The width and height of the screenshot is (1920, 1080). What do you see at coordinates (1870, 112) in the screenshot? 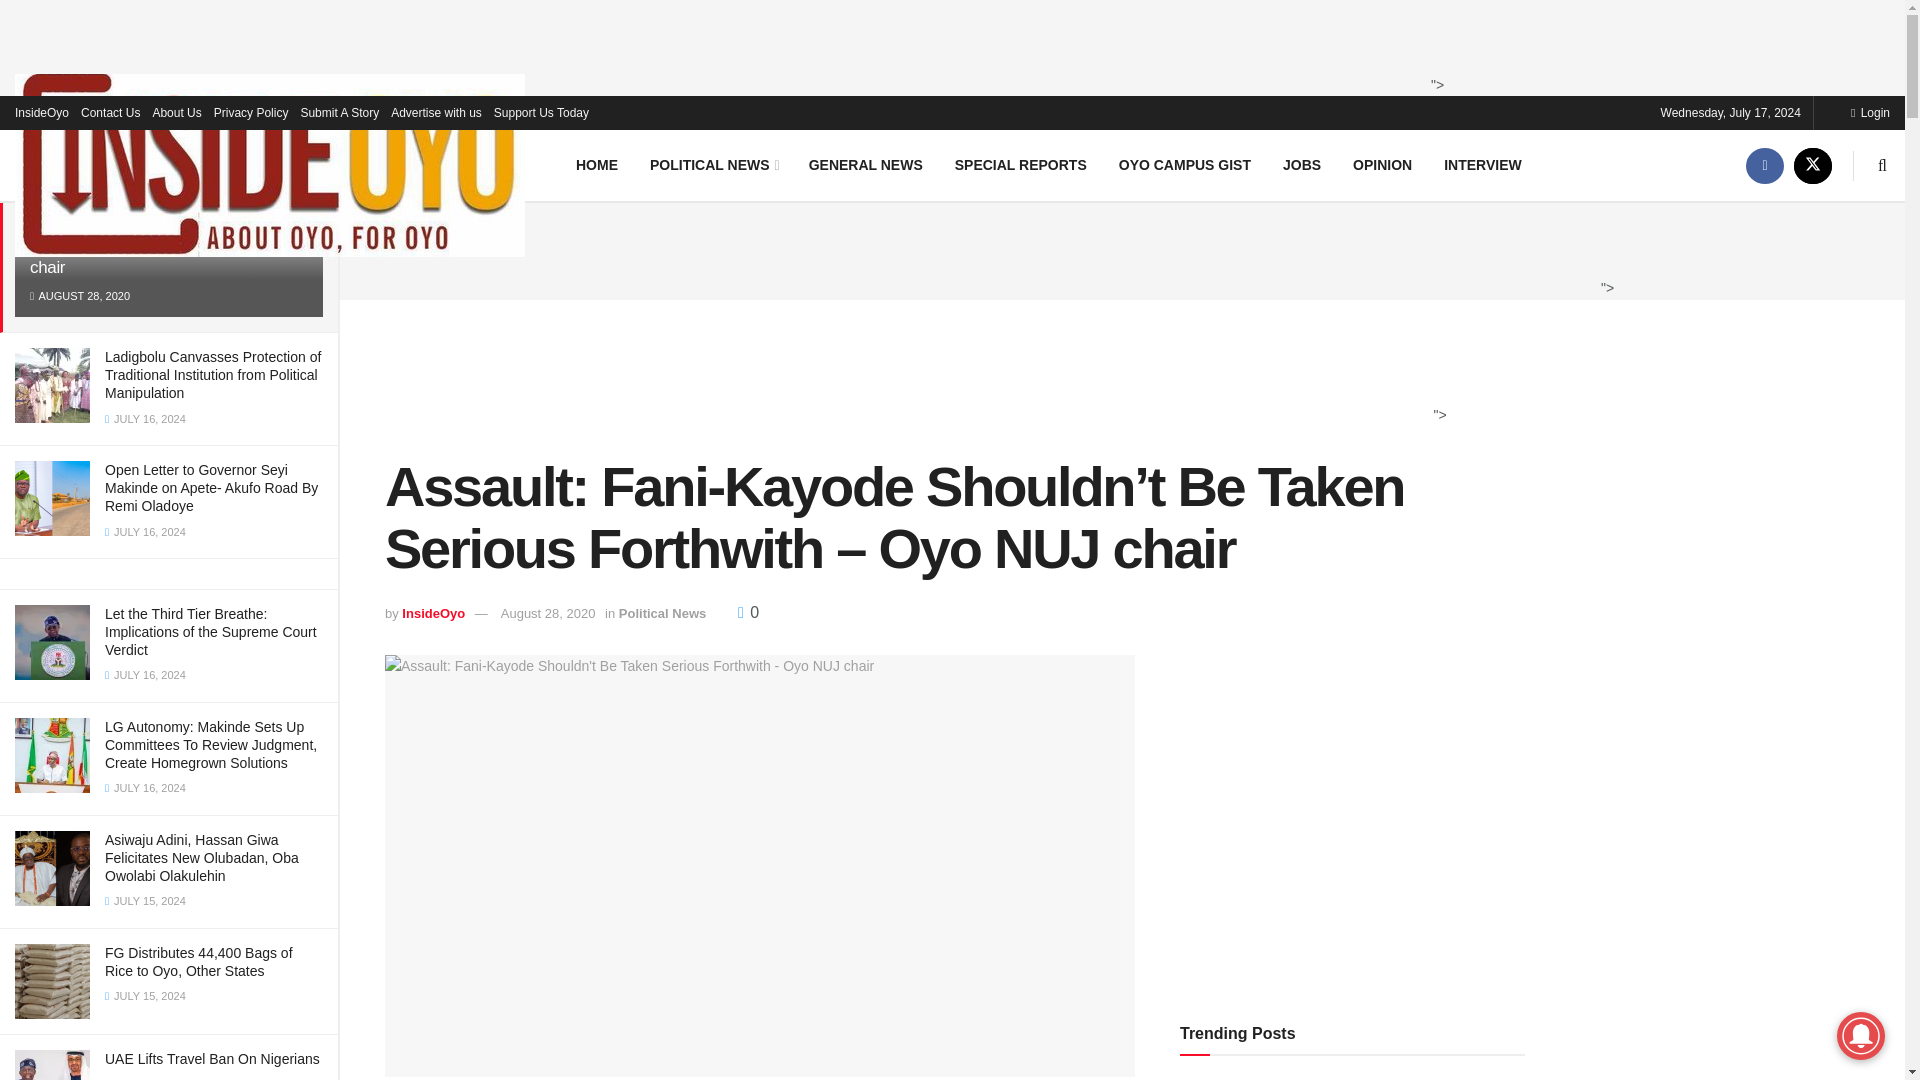
I see `Login` at bounding box center [1870, 112].